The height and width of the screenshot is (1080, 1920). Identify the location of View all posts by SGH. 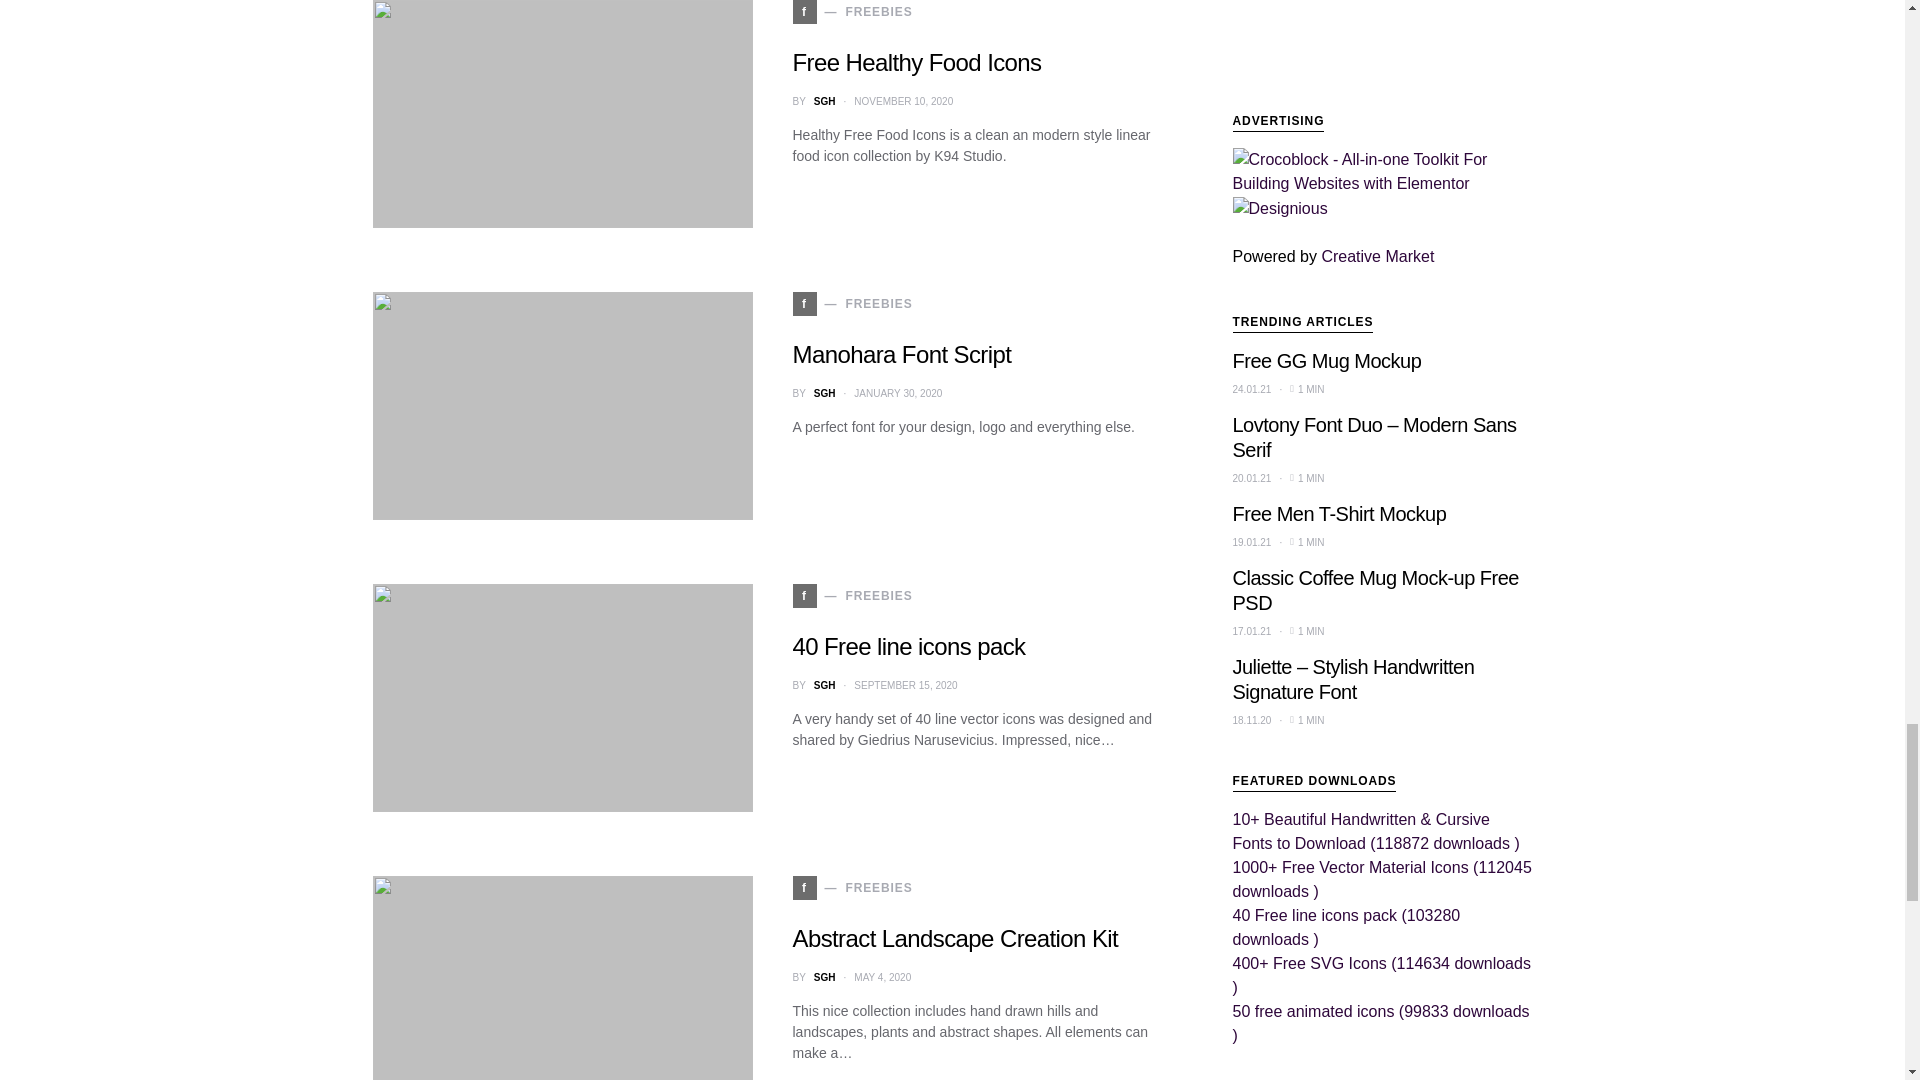
(824, 976).